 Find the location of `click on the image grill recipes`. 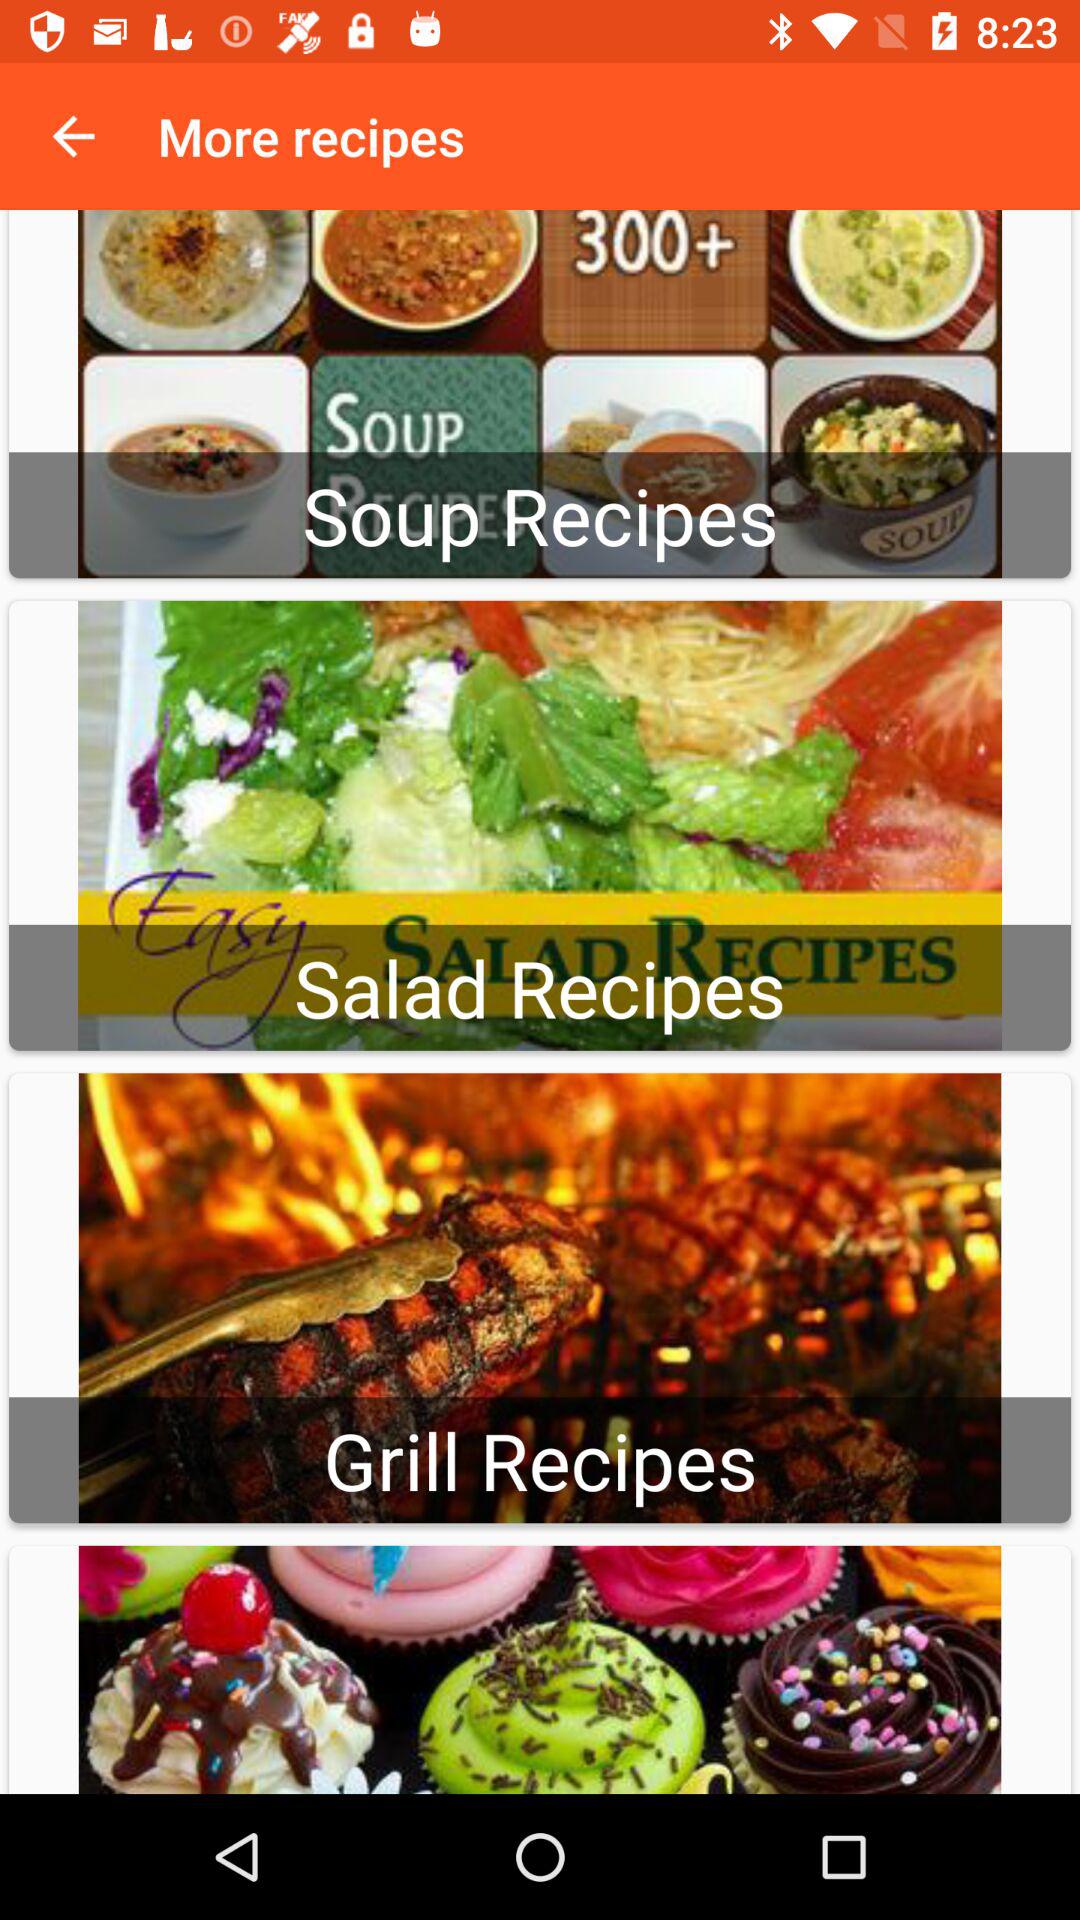

click on the image grill recipes is located at coordinates (540, 1298).